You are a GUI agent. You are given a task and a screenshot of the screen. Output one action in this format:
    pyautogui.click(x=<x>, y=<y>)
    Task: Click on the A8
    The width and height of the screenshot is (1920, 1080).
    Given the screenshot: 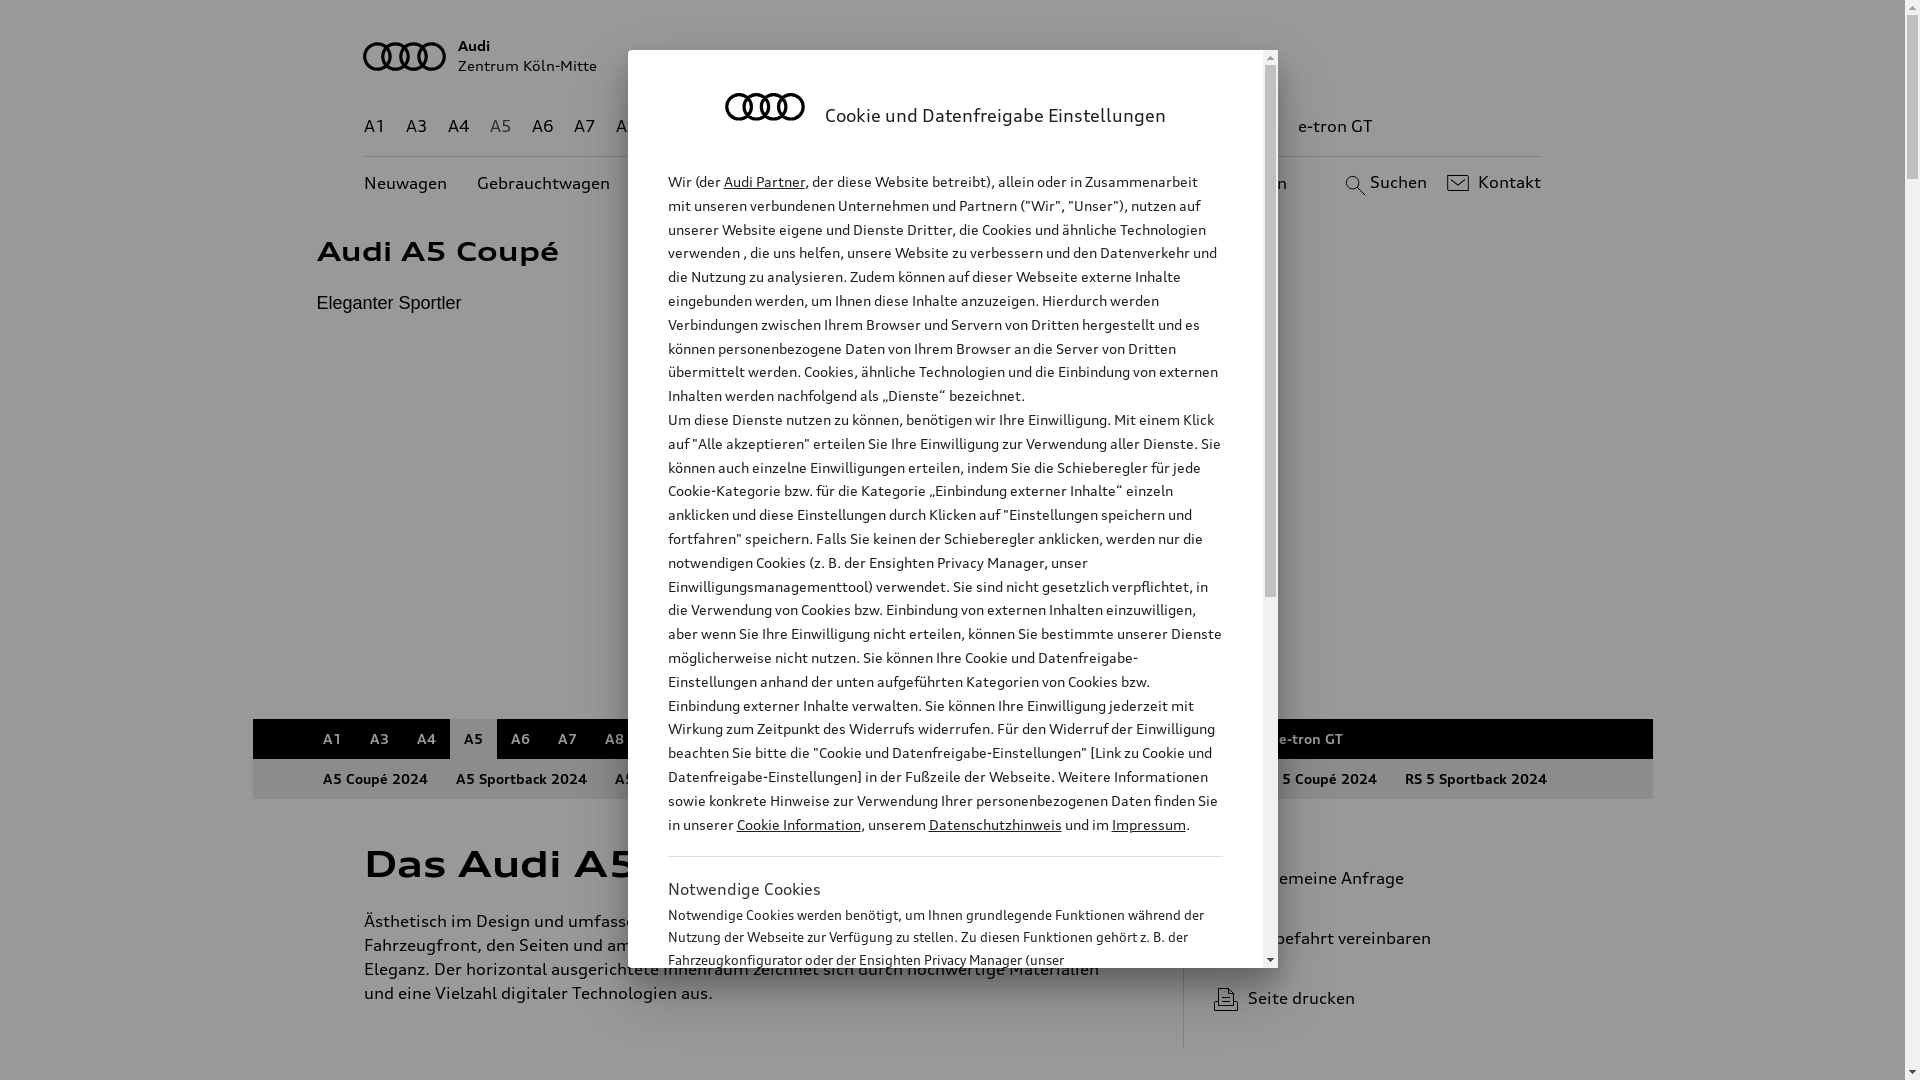 What is the action you would take?
    pyautogui.click(x=614, y=738)
    